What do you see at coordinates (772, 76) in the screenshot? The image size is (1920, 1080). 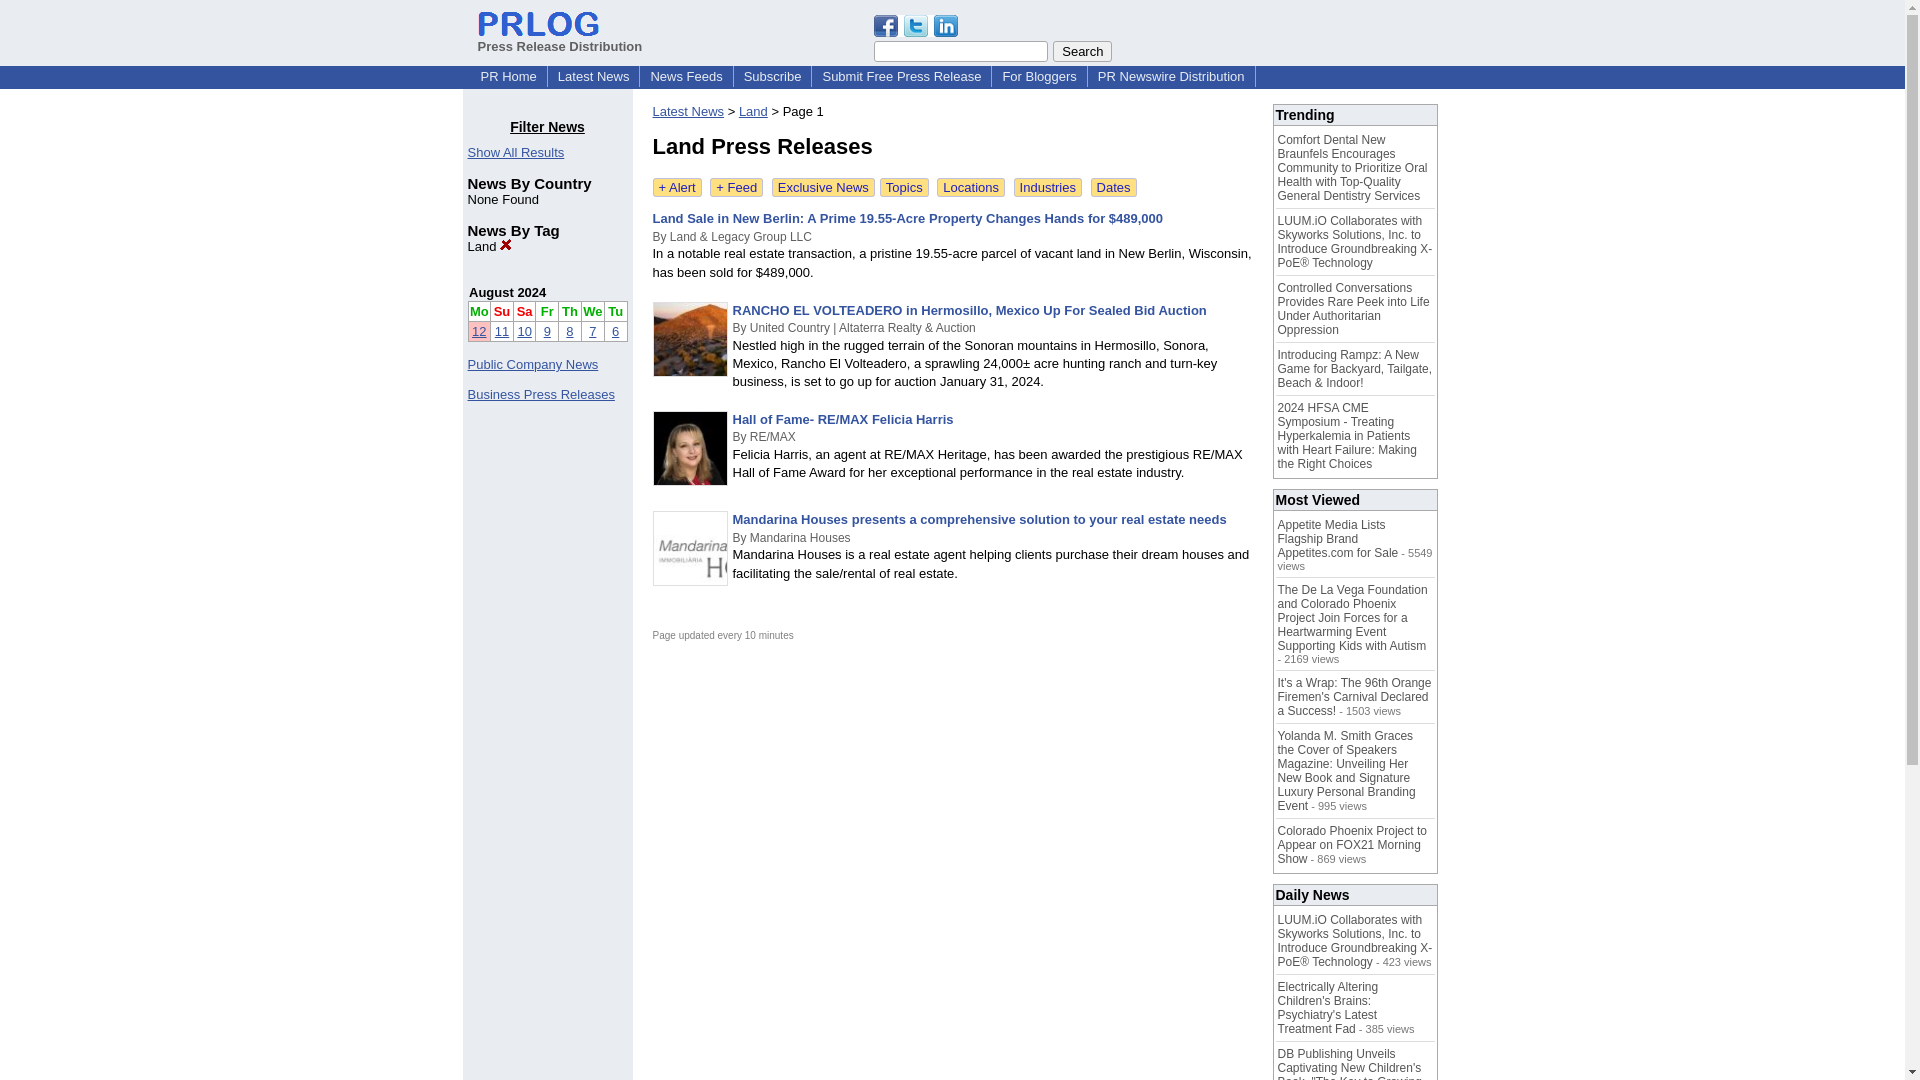 I see `Subscribe` at bounding box center [772, 76].